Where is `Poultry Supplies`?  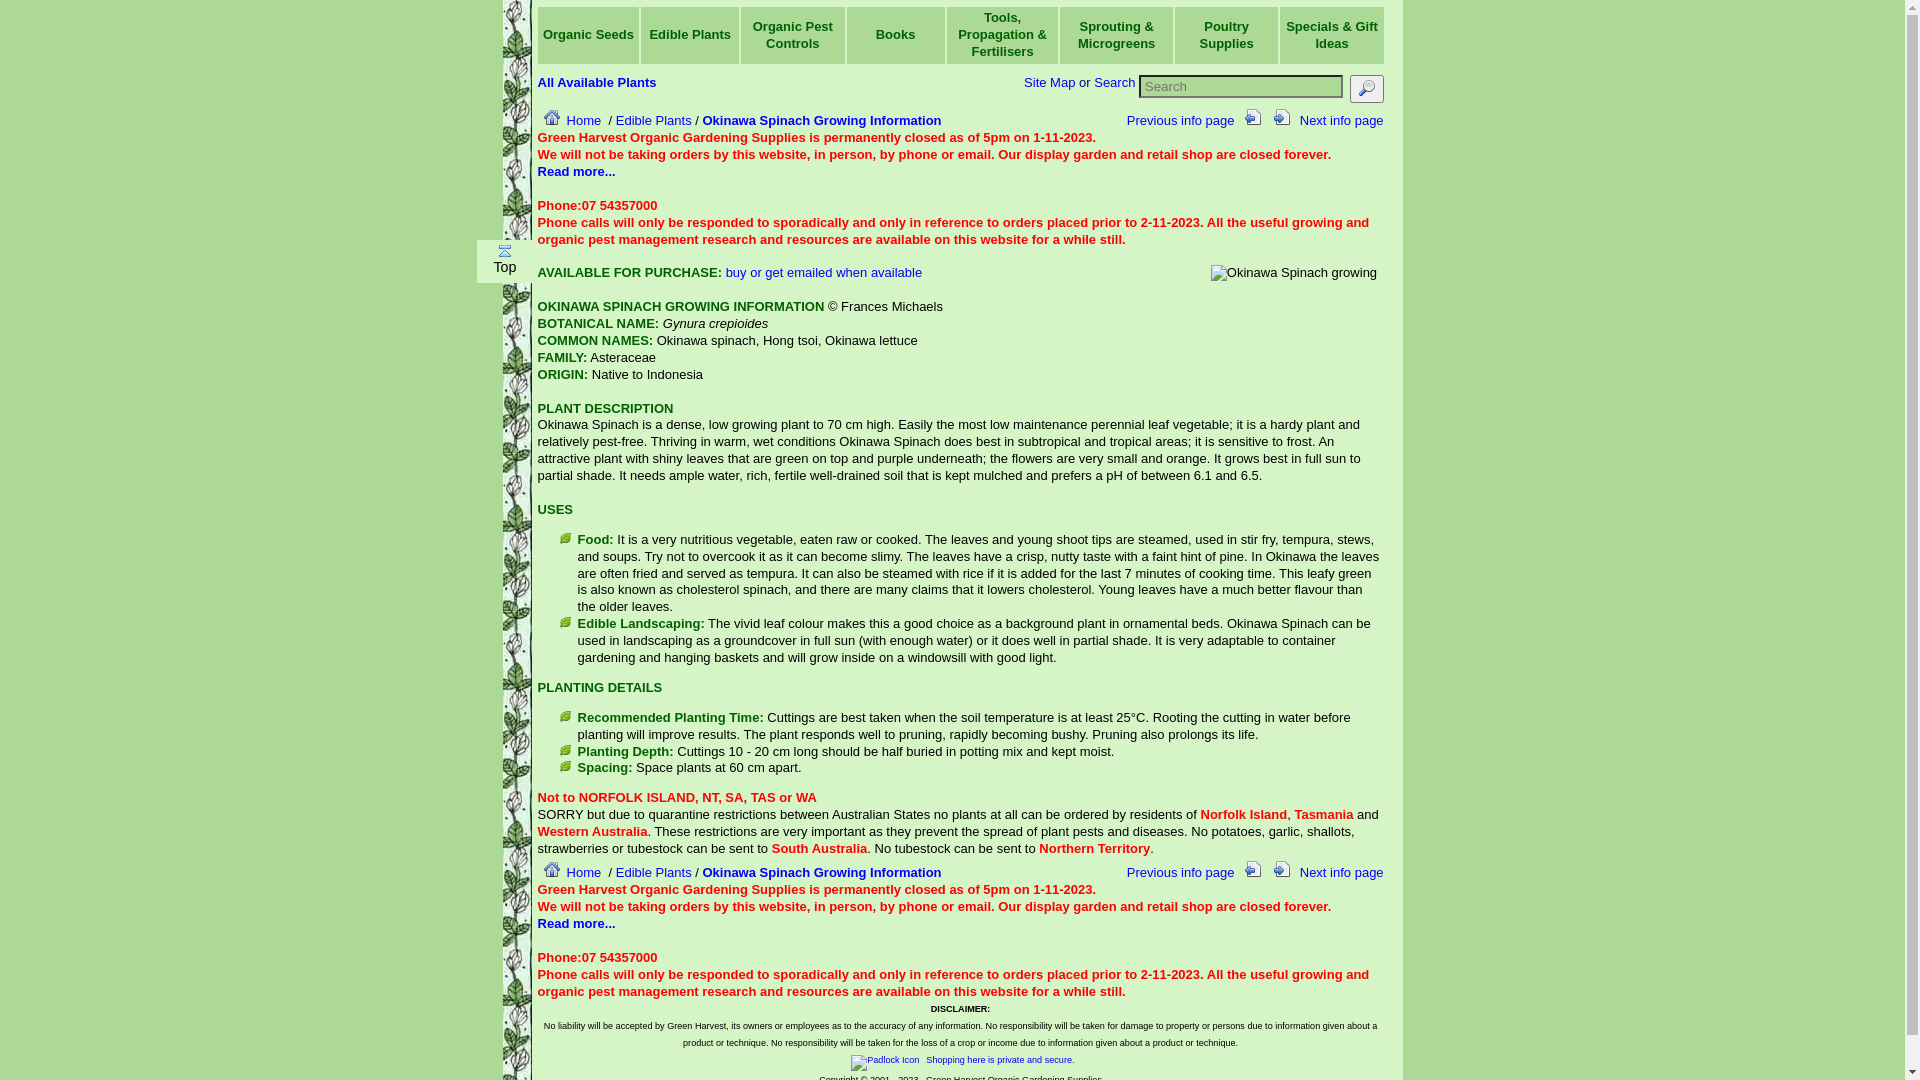
Poultry Supplies is located at coordinates (1227, 35).